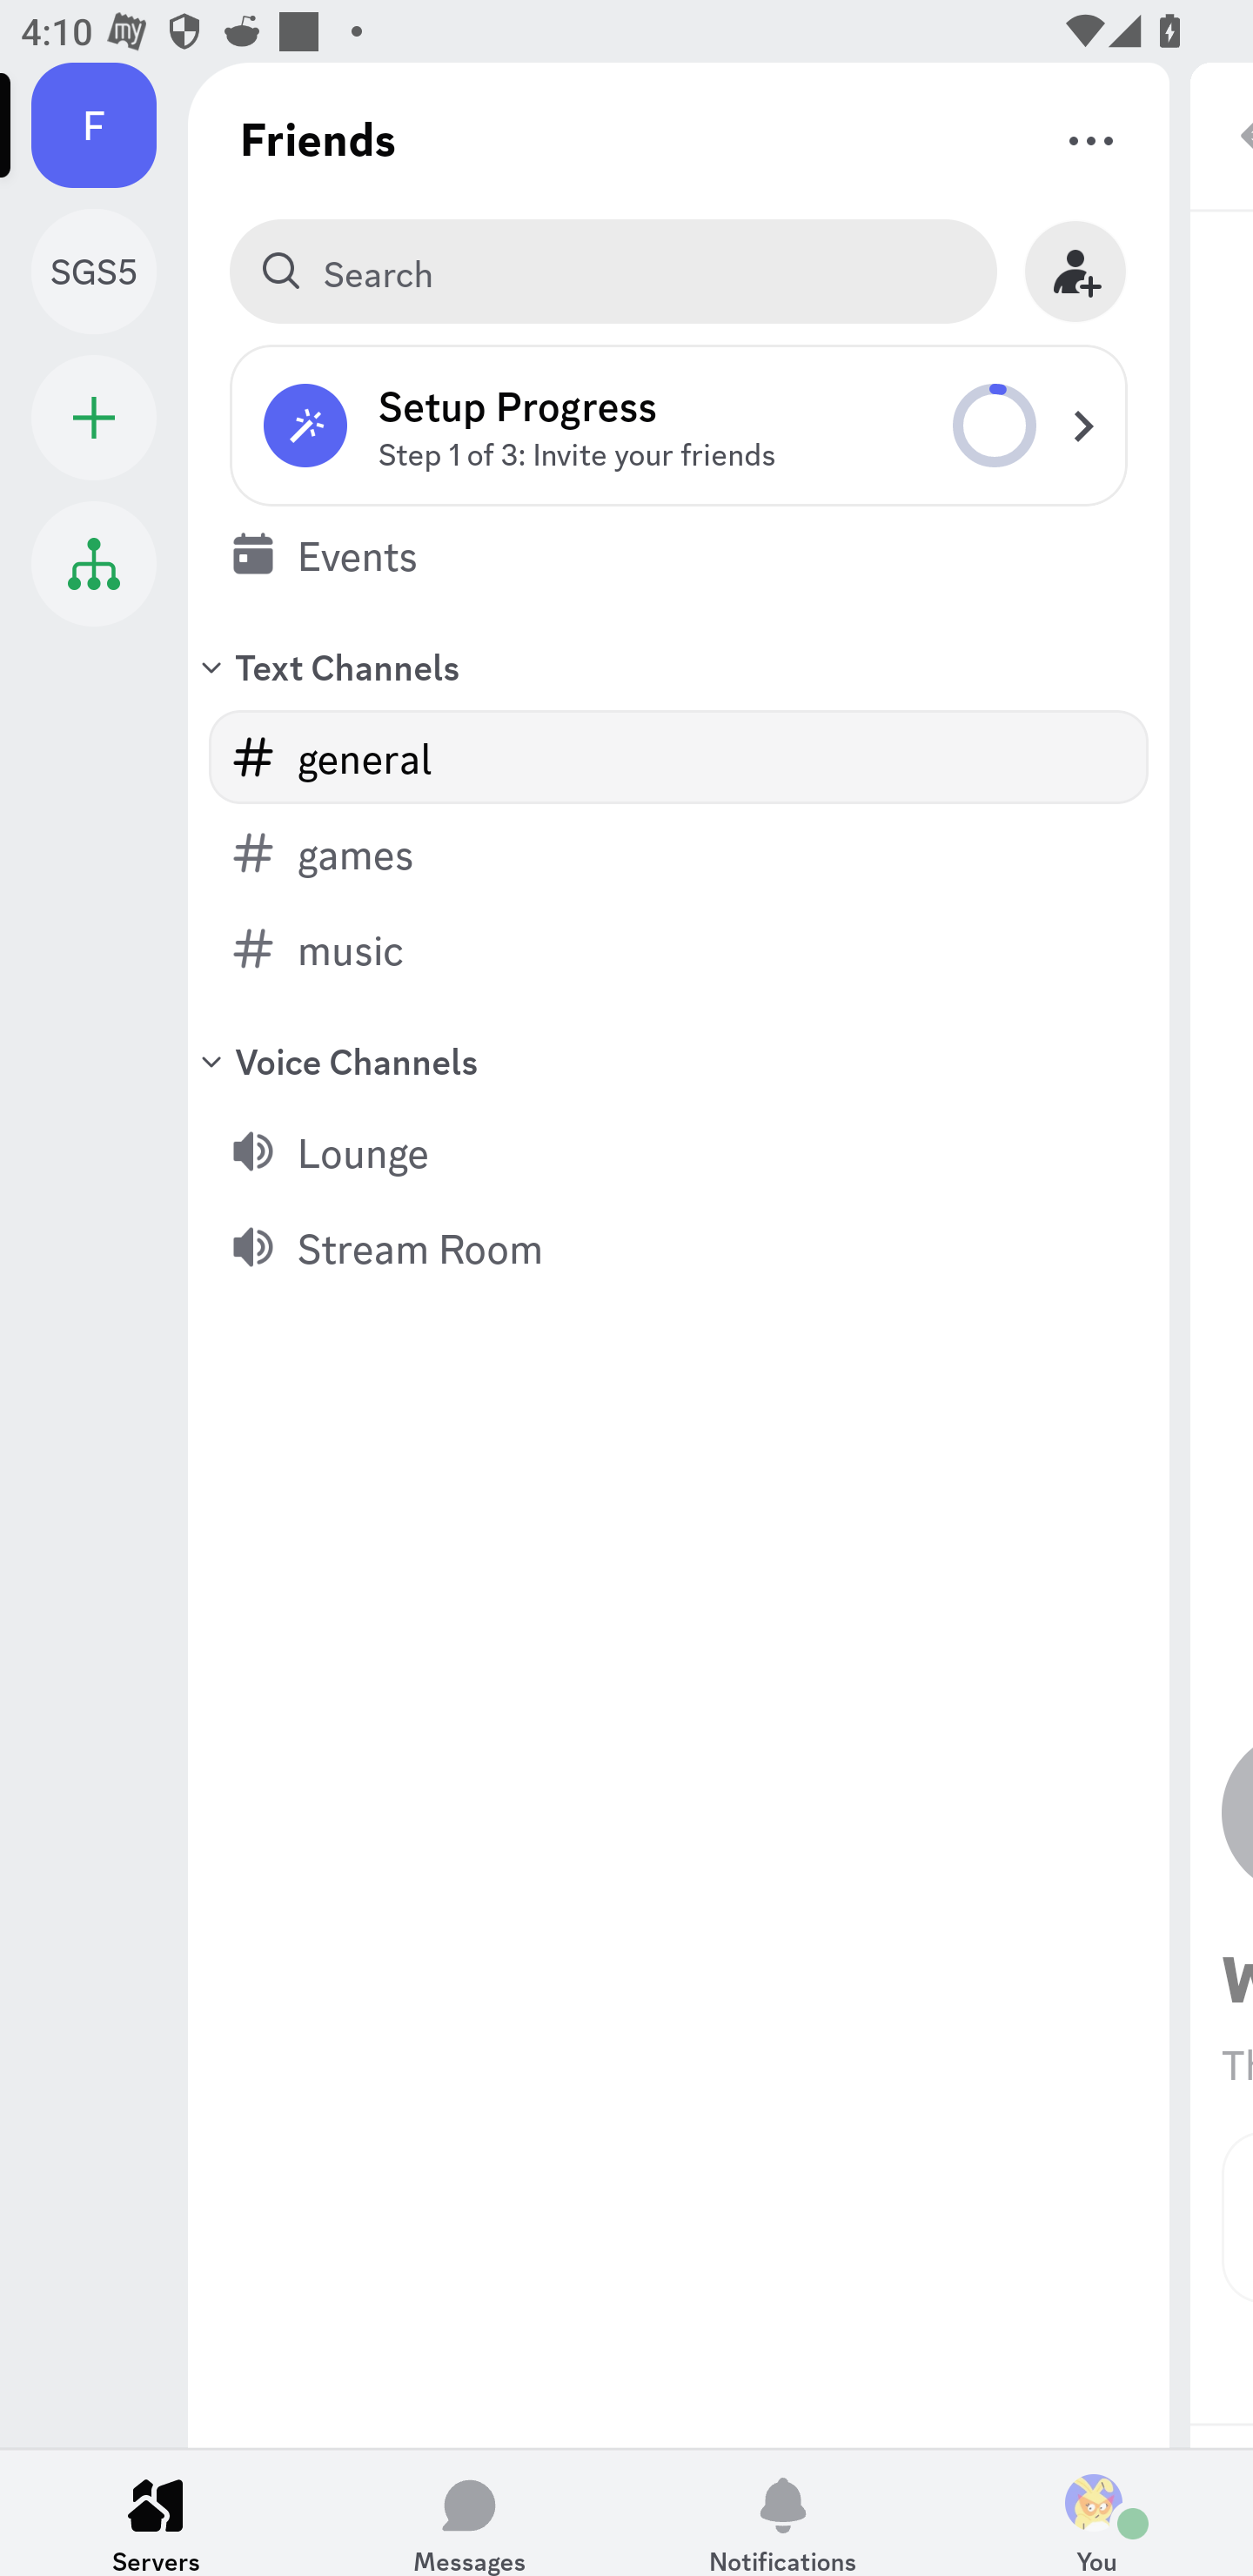 The width and height of the screenshot is (1253, 2576). Describe the element at coordinates (110, 125) in the screenshot. I see `  Friends F` at that location.